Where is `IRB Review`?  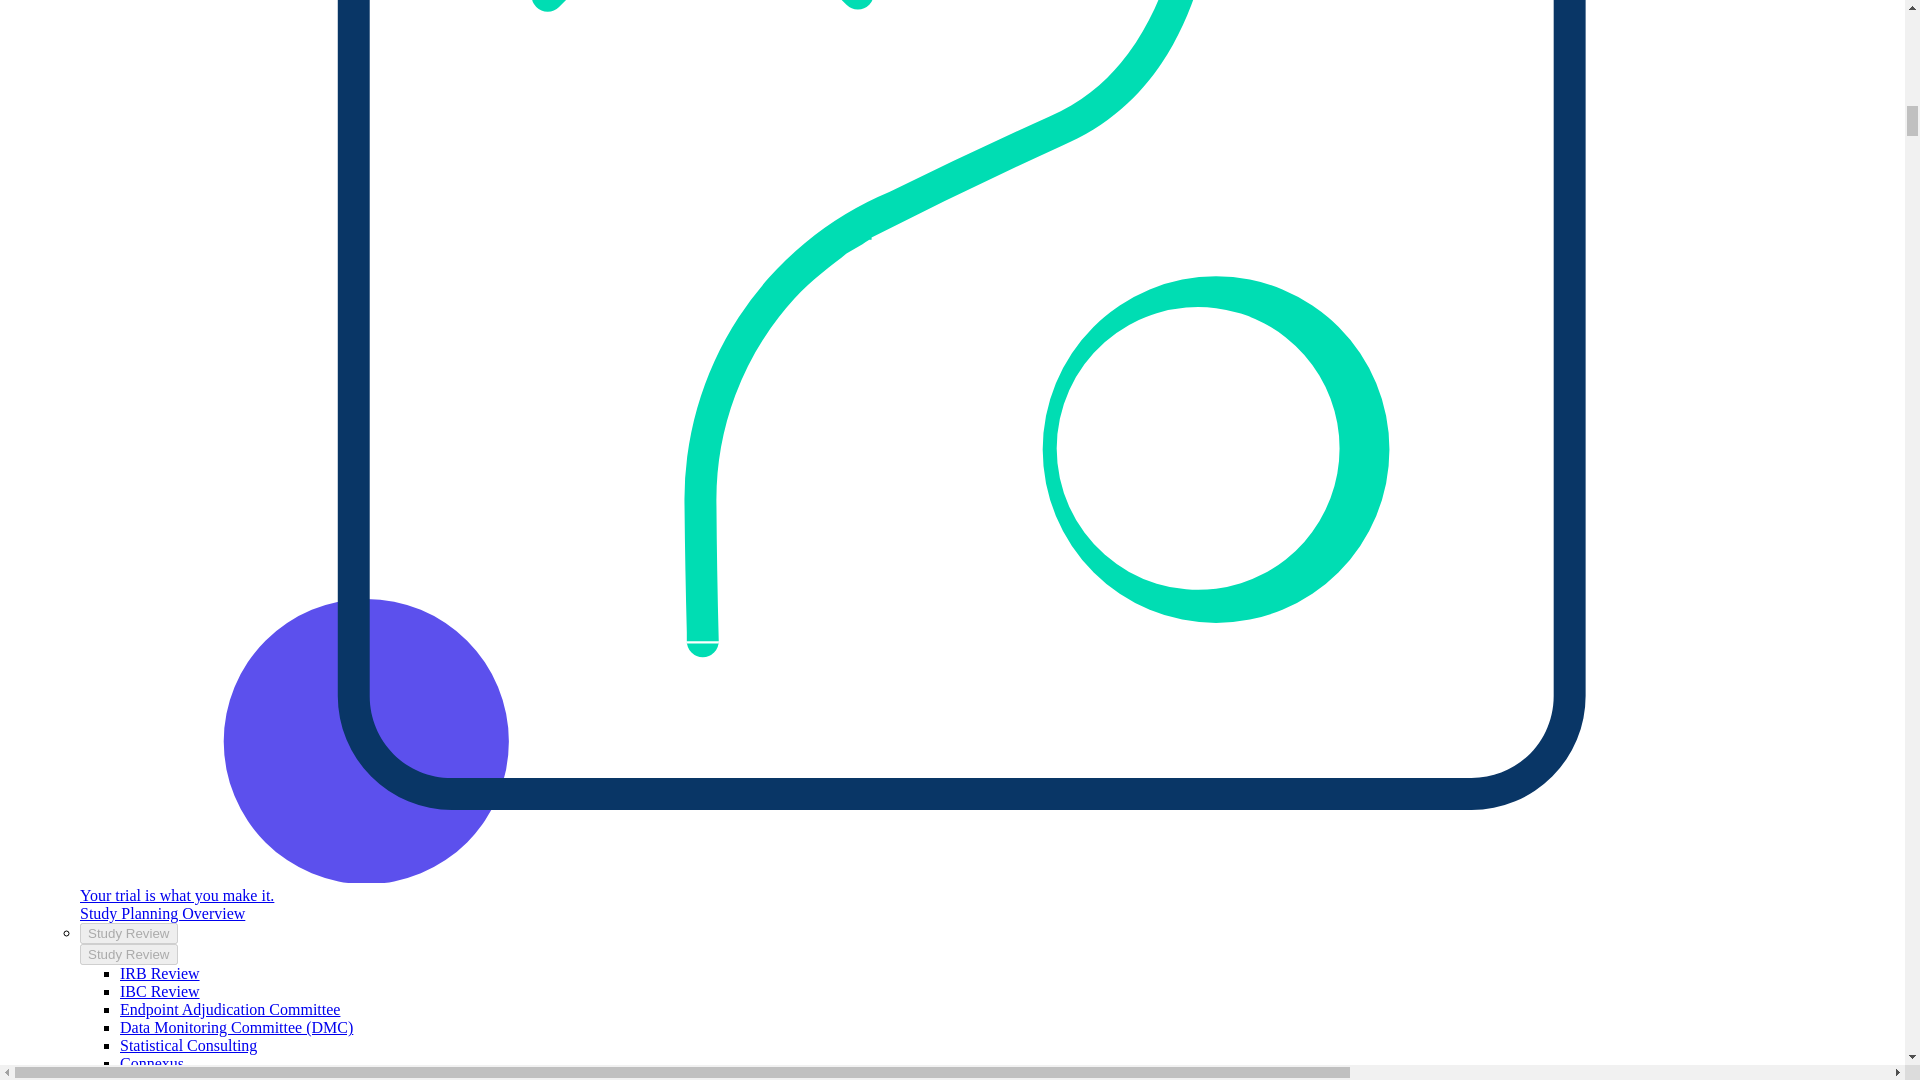
IRB Review is located at coordinates (129, 954).